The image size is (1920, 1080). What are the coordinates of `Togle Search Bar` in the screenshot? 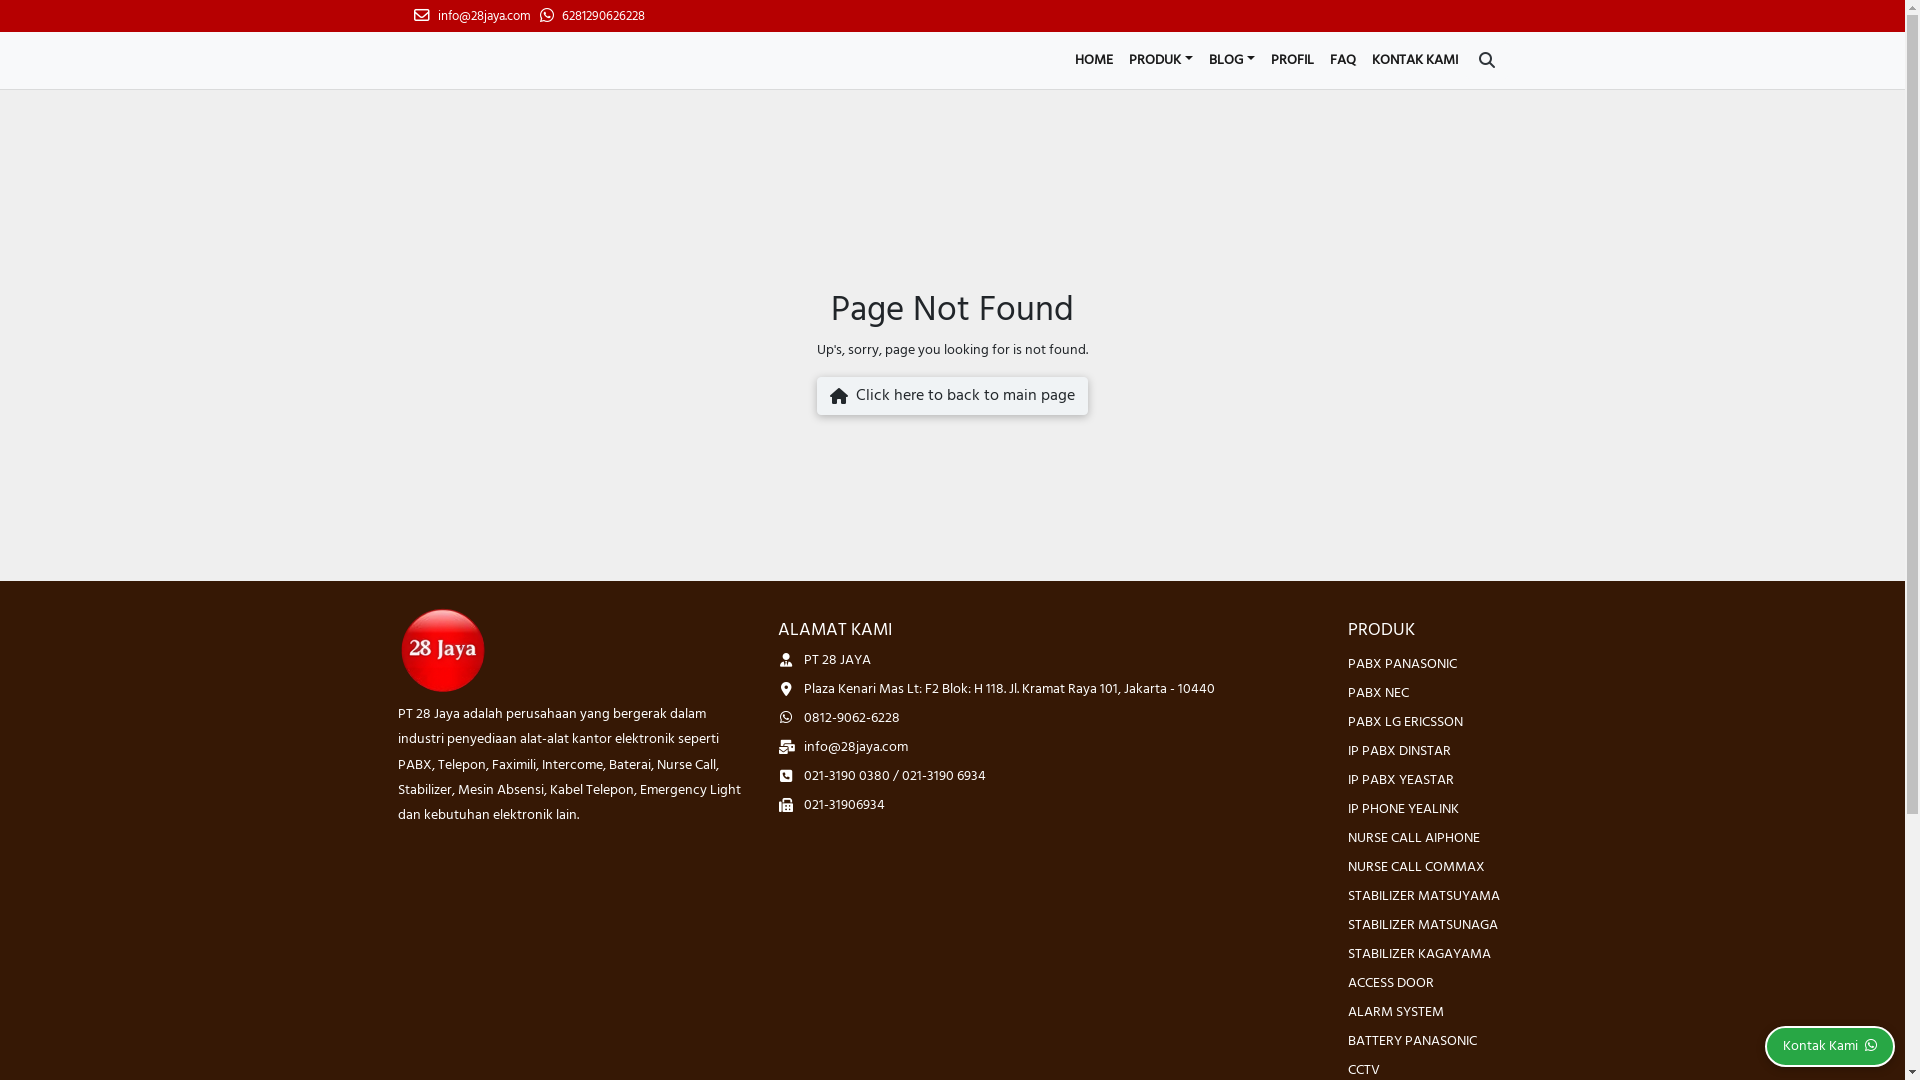 It's located at (1486, 60).